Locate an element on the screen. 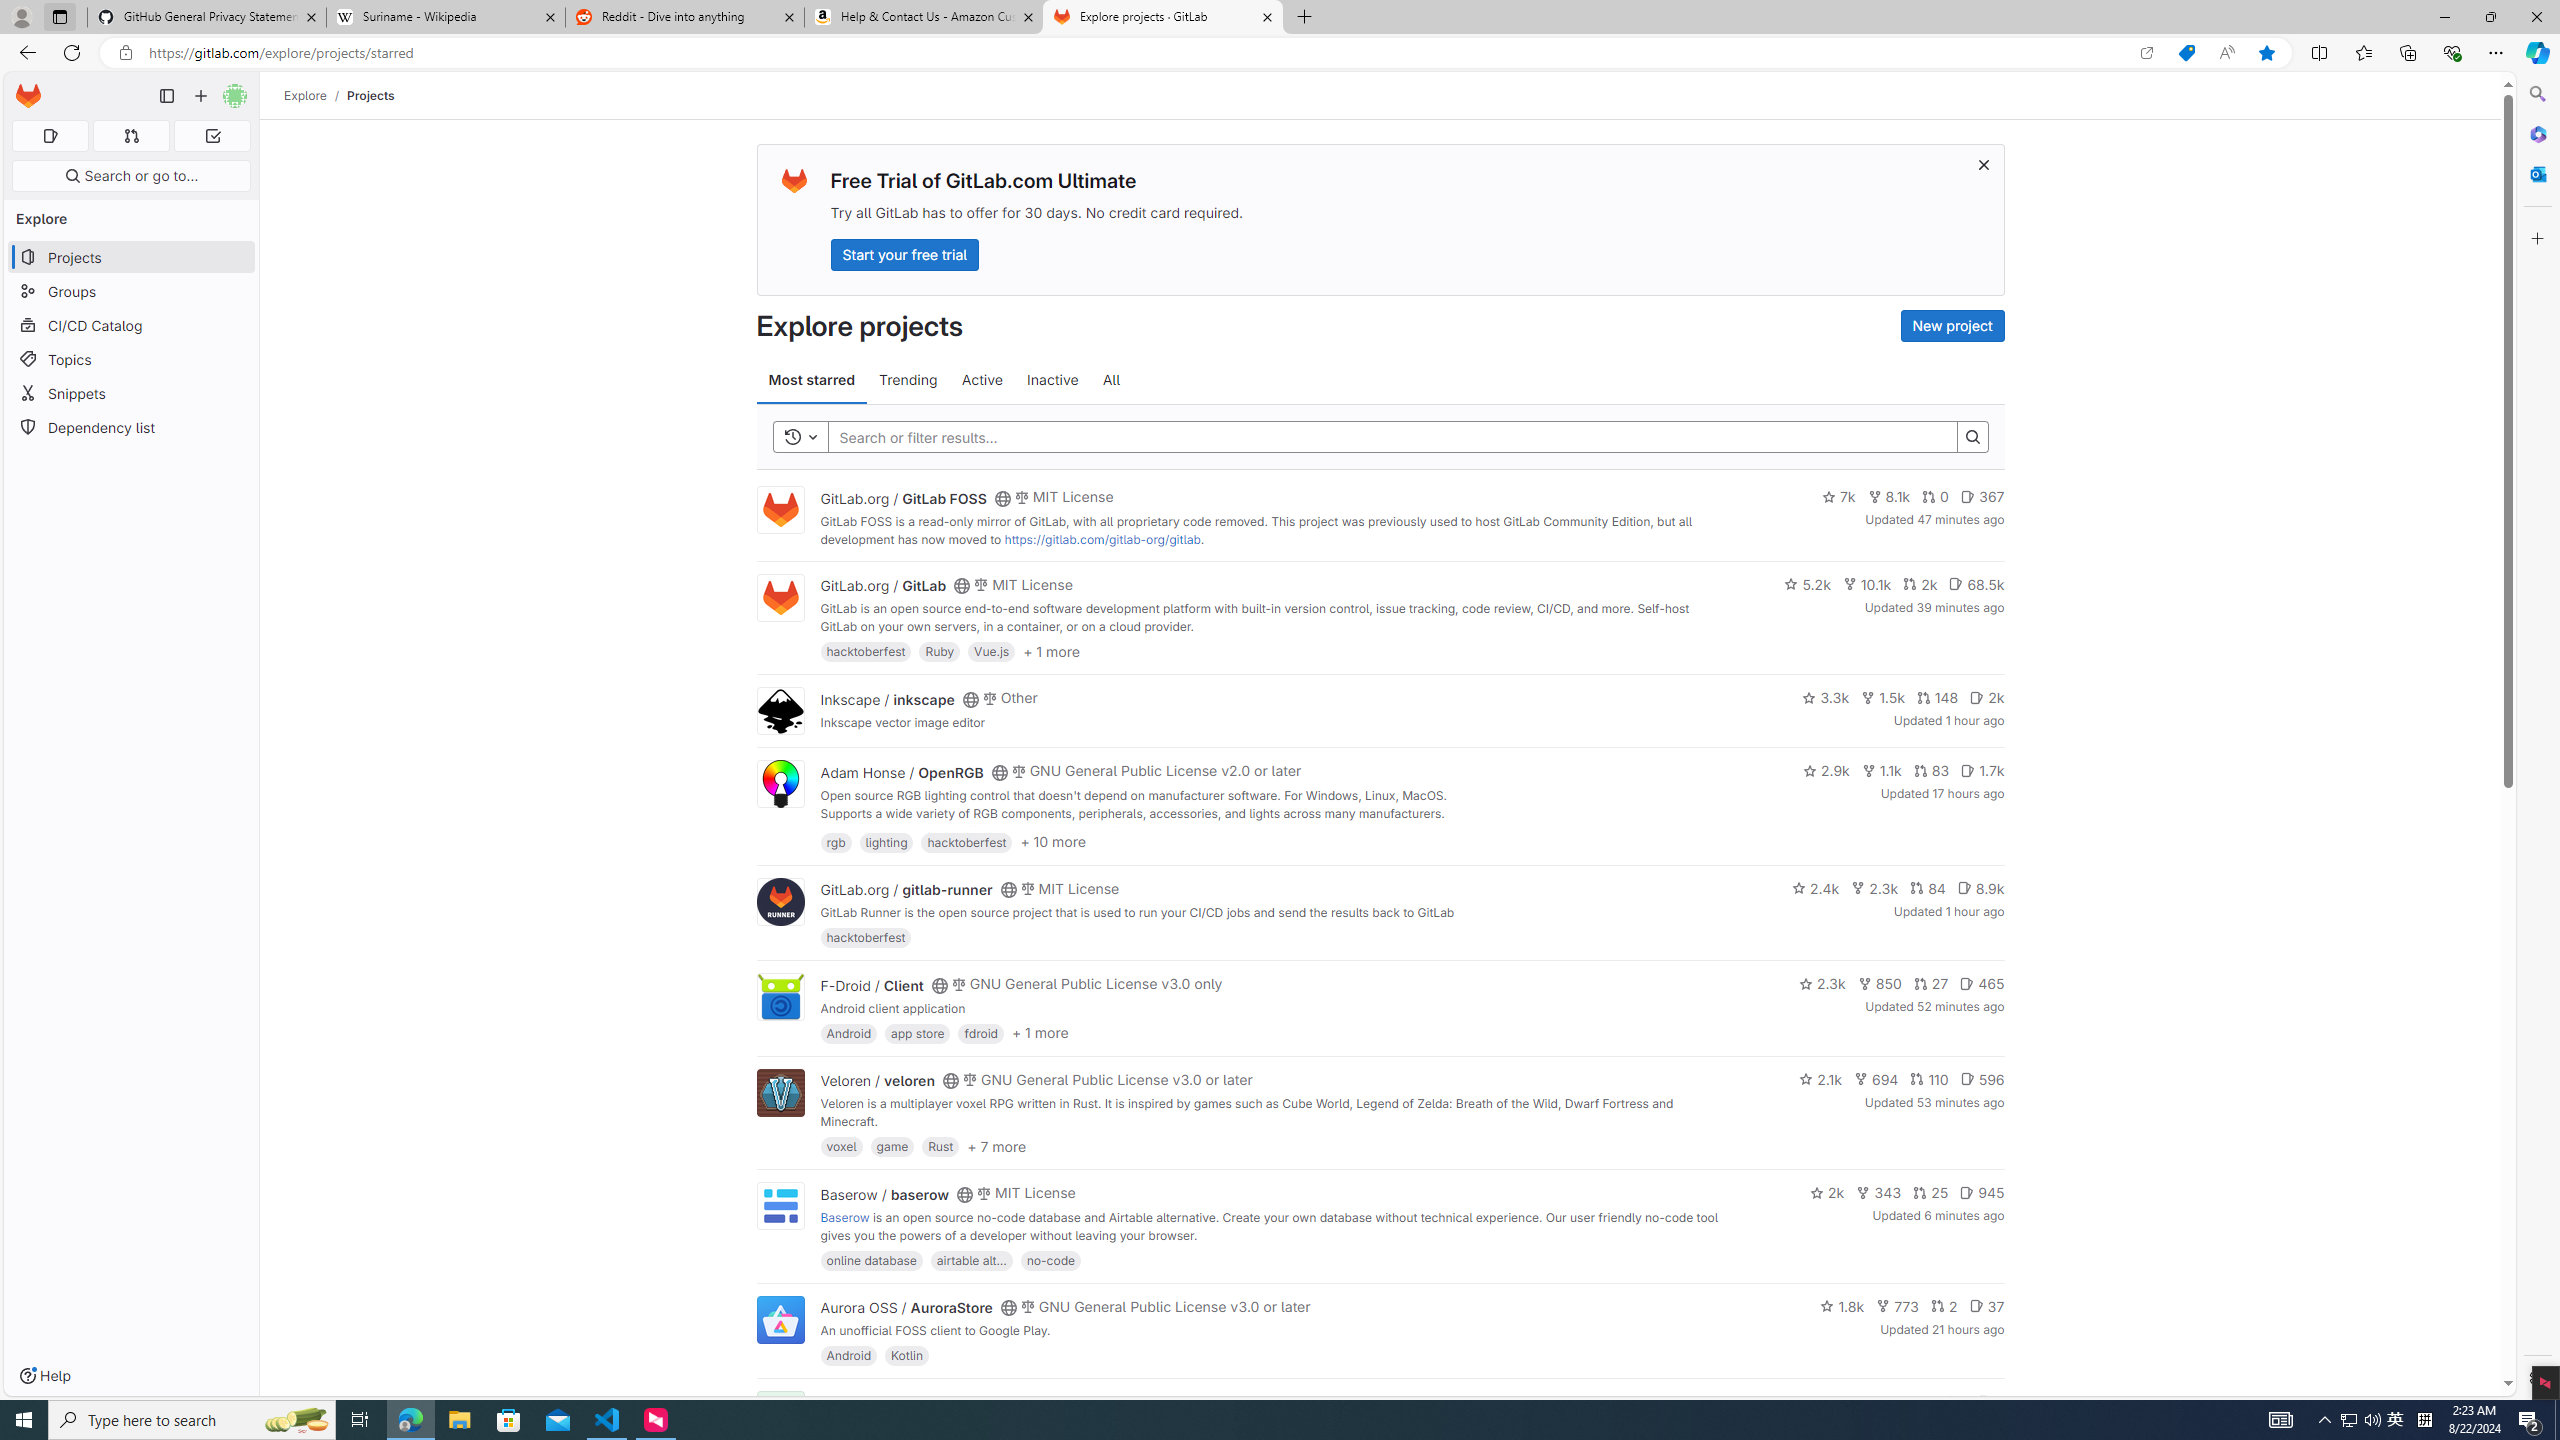 The image size is (2560, 1440). Snippets is located at coordinates (132, 394).